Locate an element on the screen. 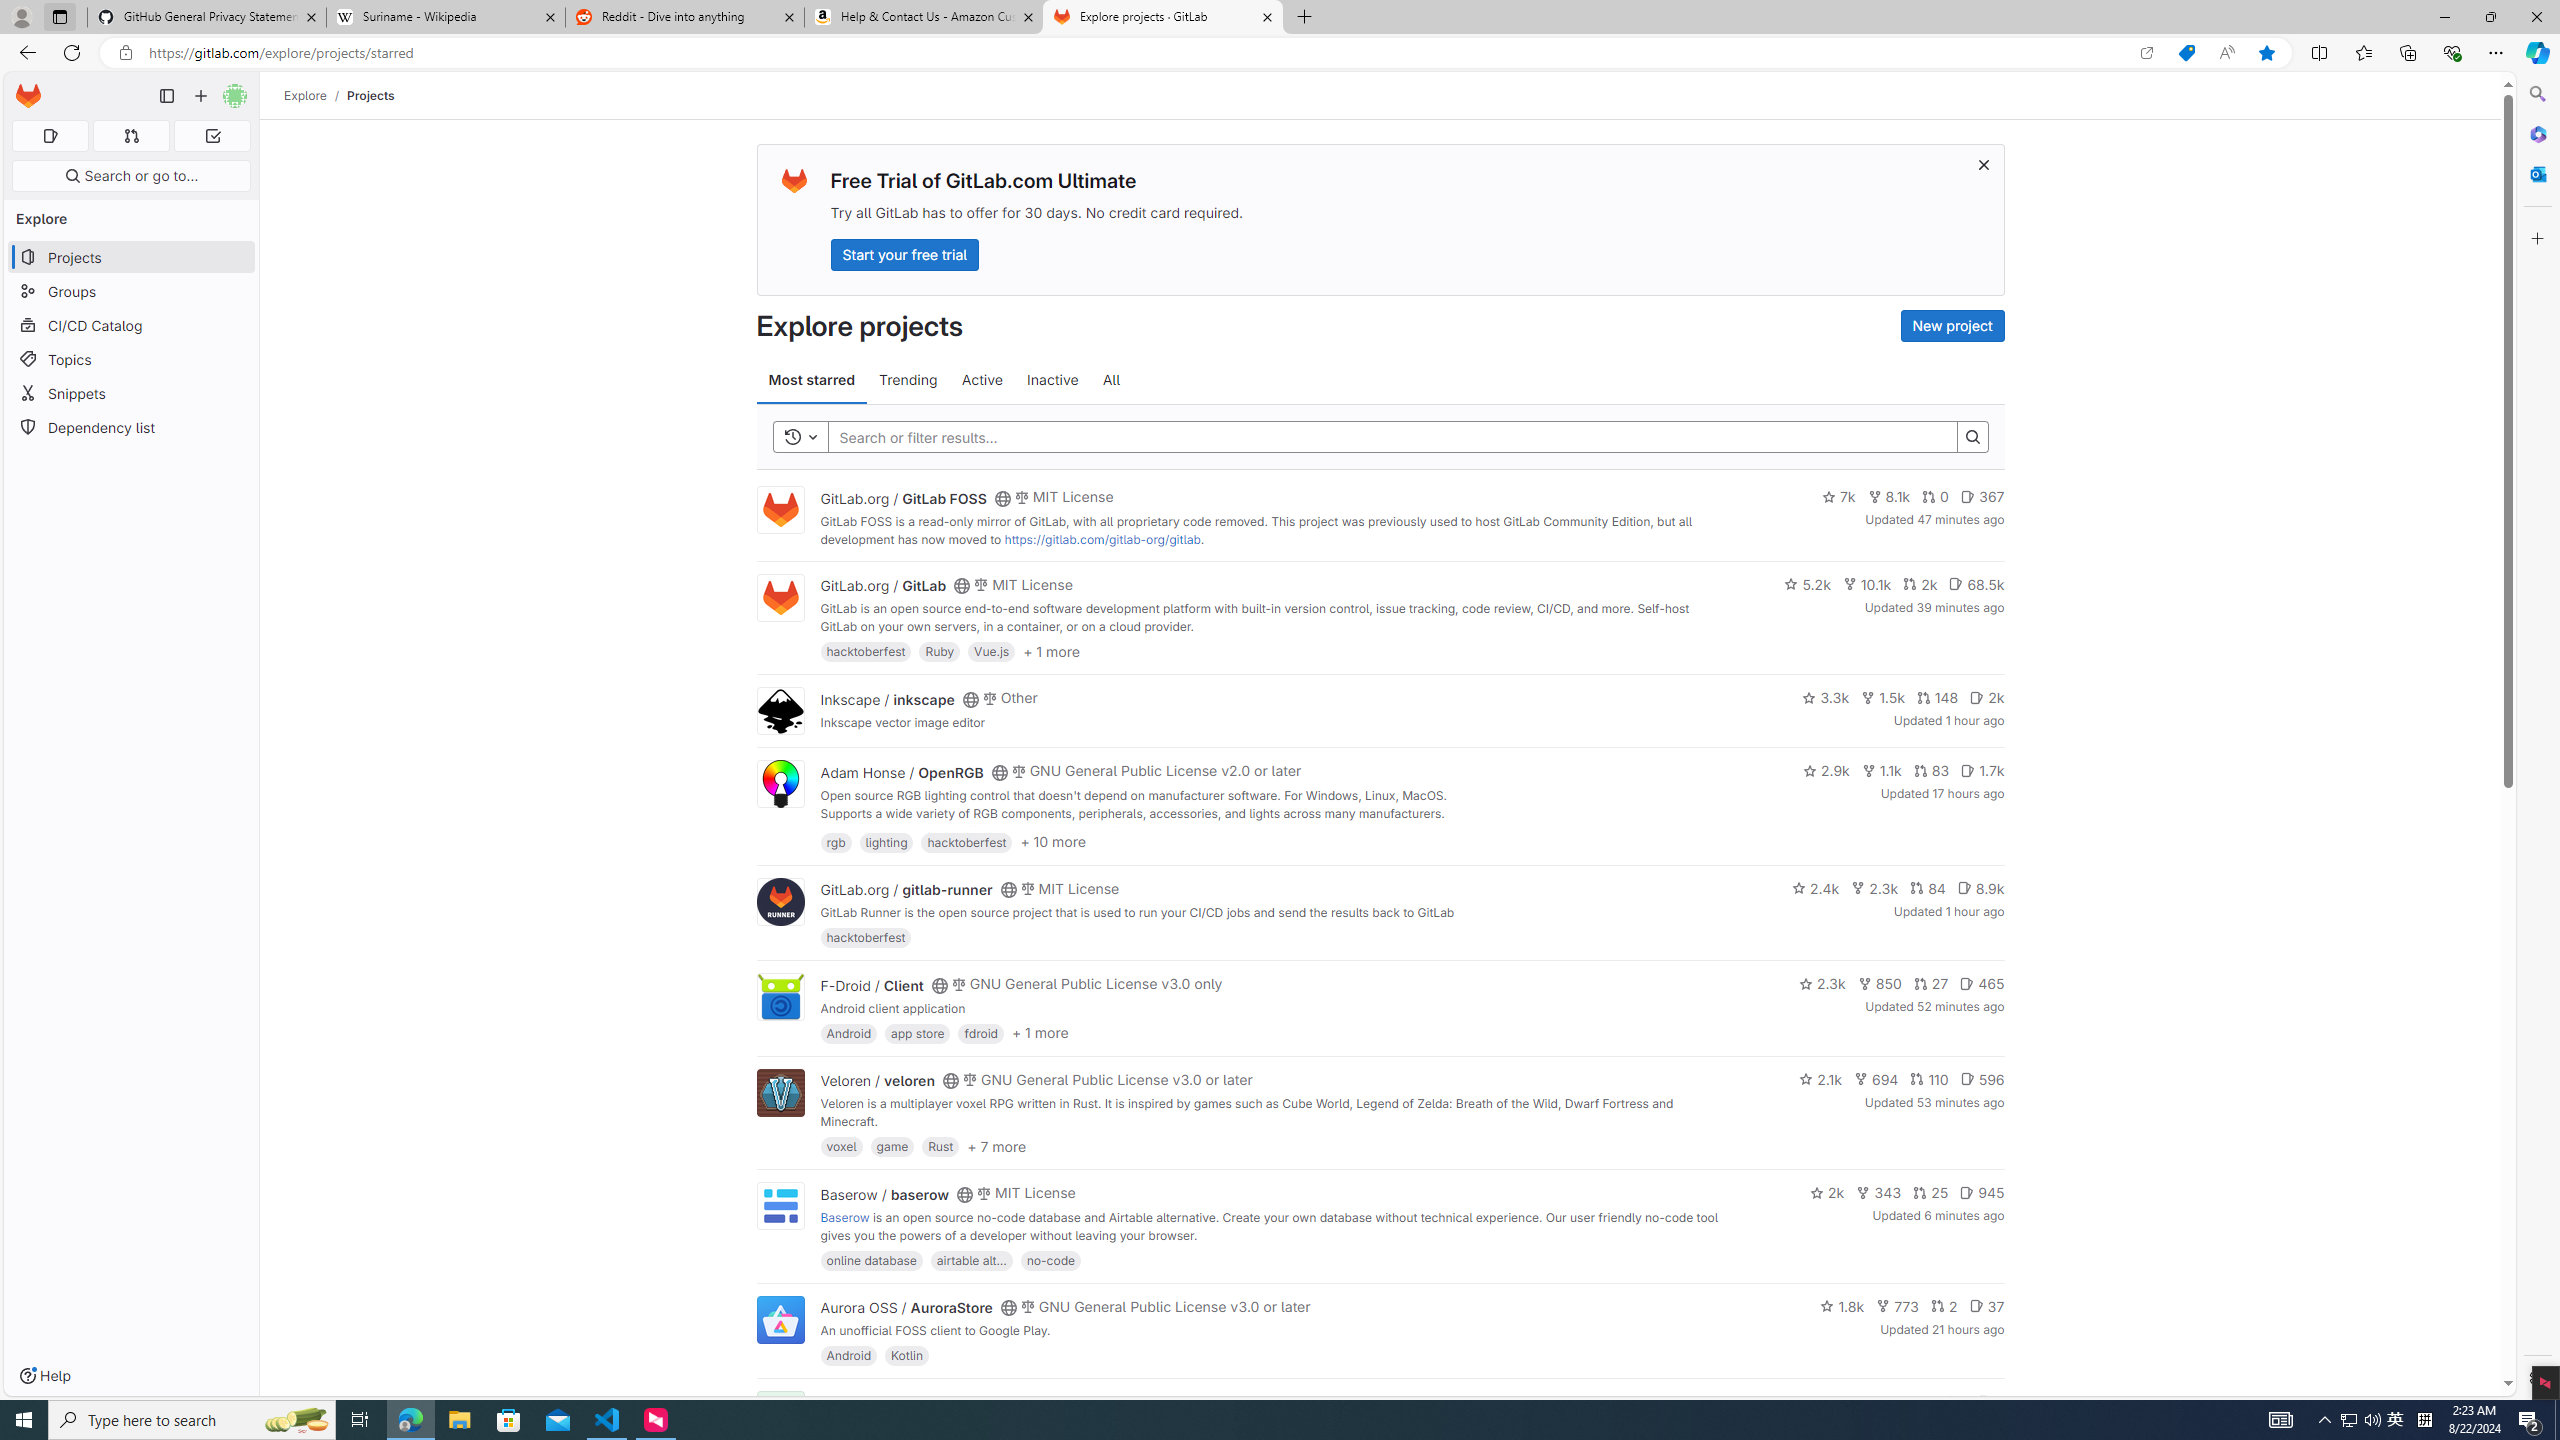 The image size is (2560, 1440). Snippets is located at coordinates (132, 394).